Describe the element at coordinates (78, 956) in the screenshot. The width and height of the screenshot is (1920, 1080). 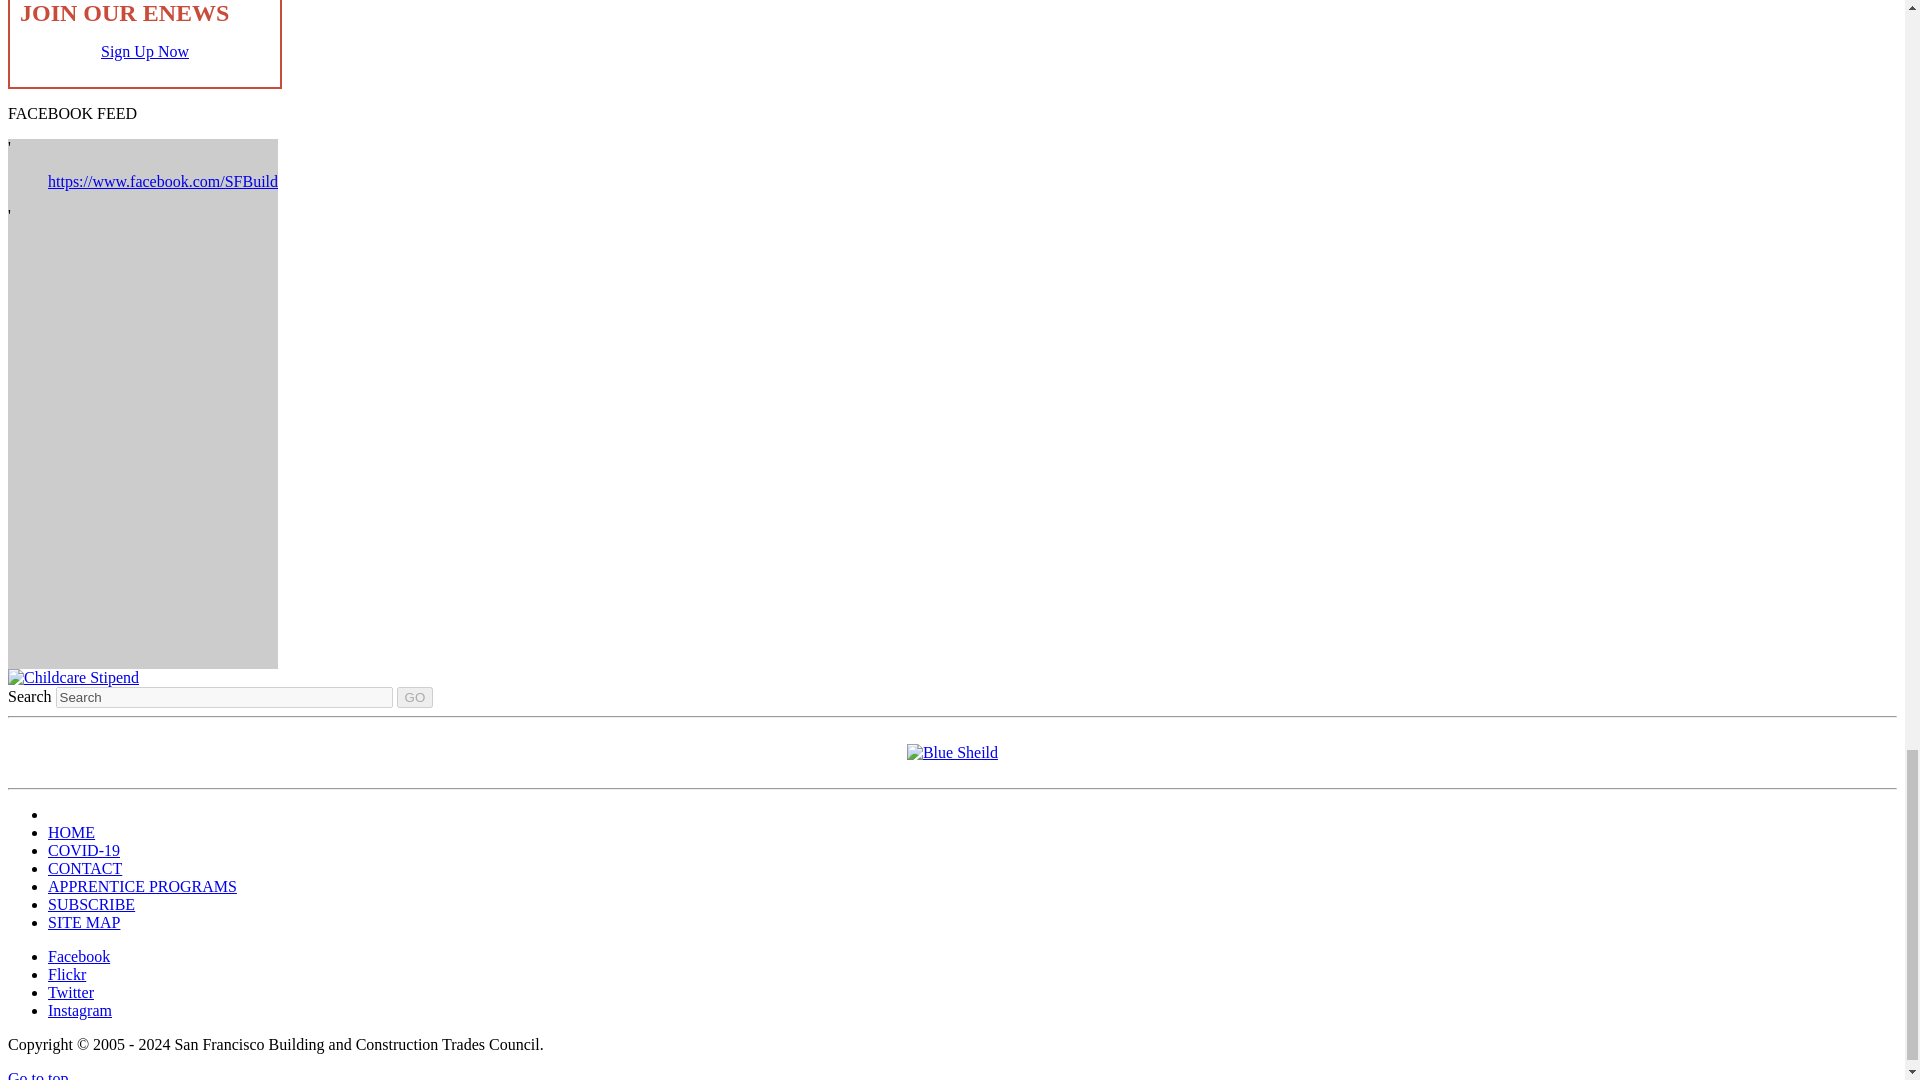
I see `Facebook` at that location.